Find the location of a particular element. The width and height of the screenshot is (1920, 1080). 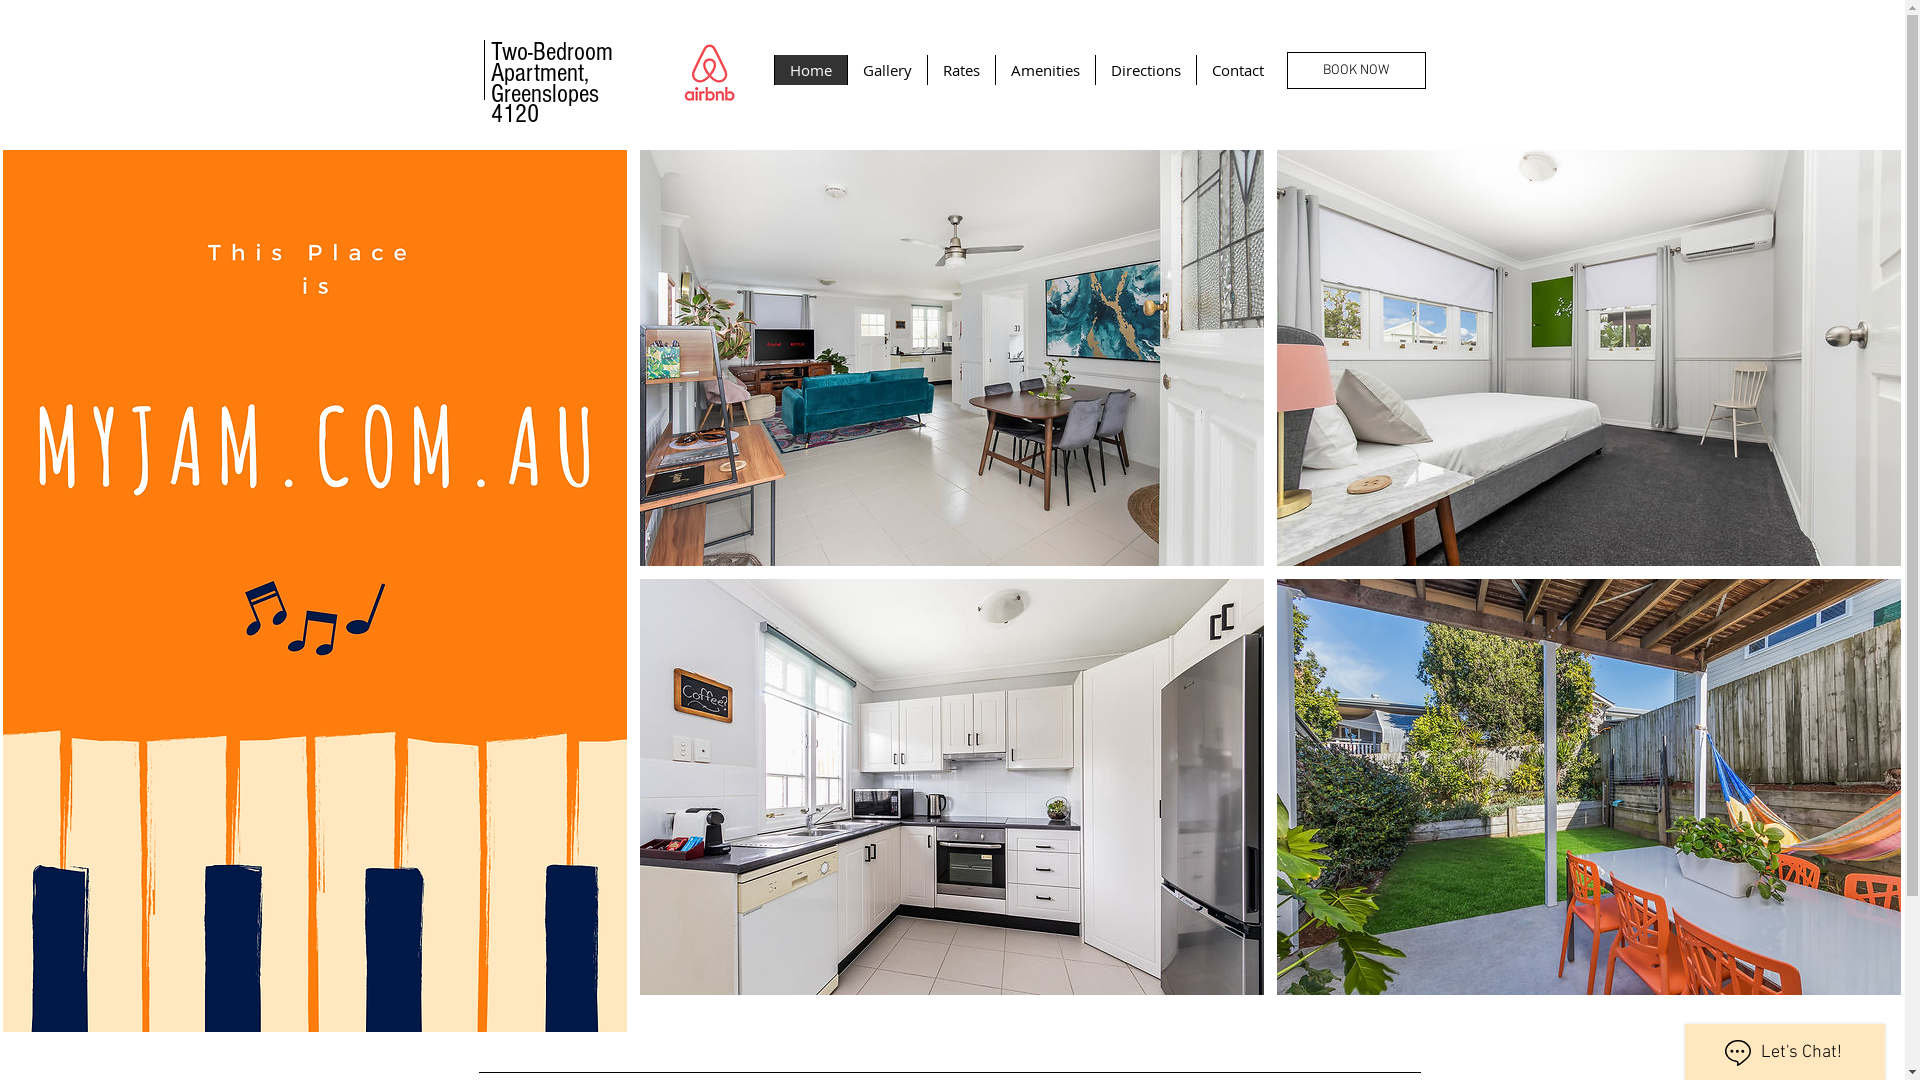

Amenities is located at coordinates (1044, 70).